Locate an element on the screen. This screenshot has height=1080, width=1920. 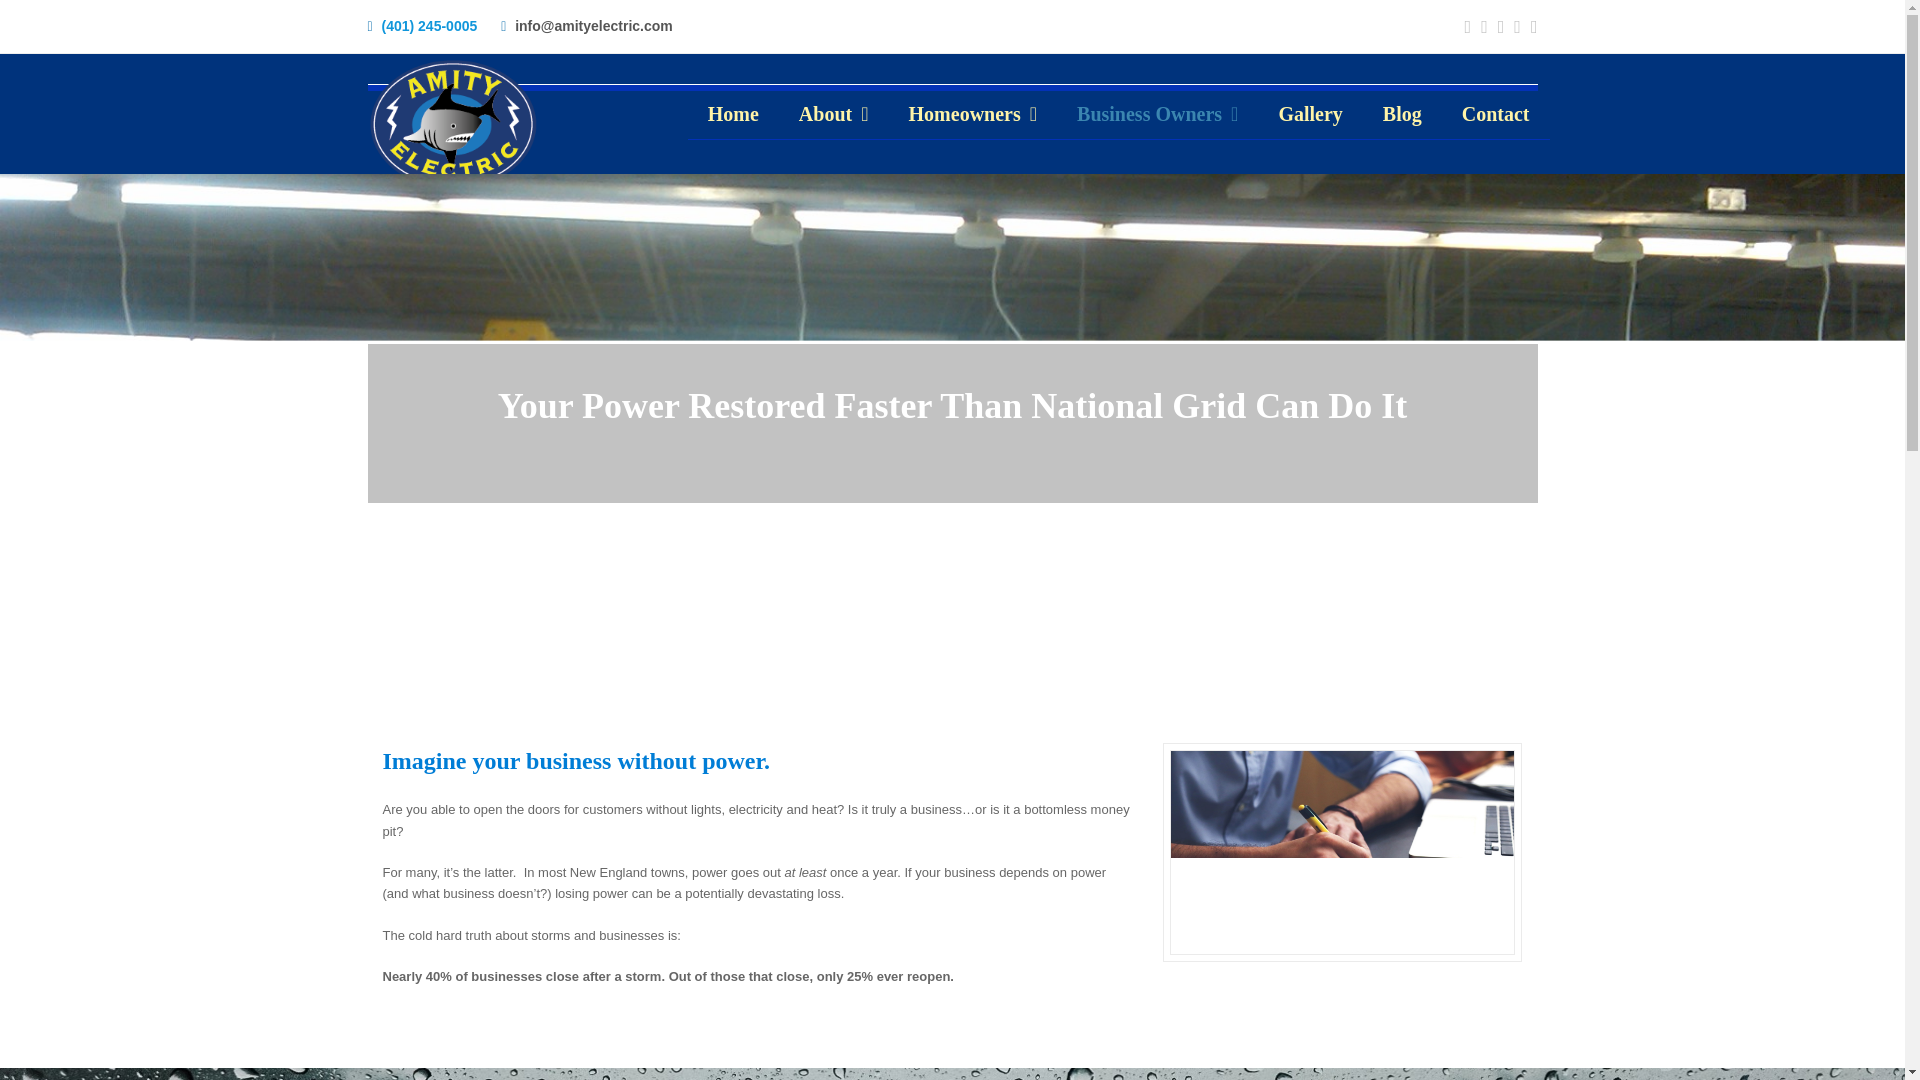
About is located at coordinates (834, 114).